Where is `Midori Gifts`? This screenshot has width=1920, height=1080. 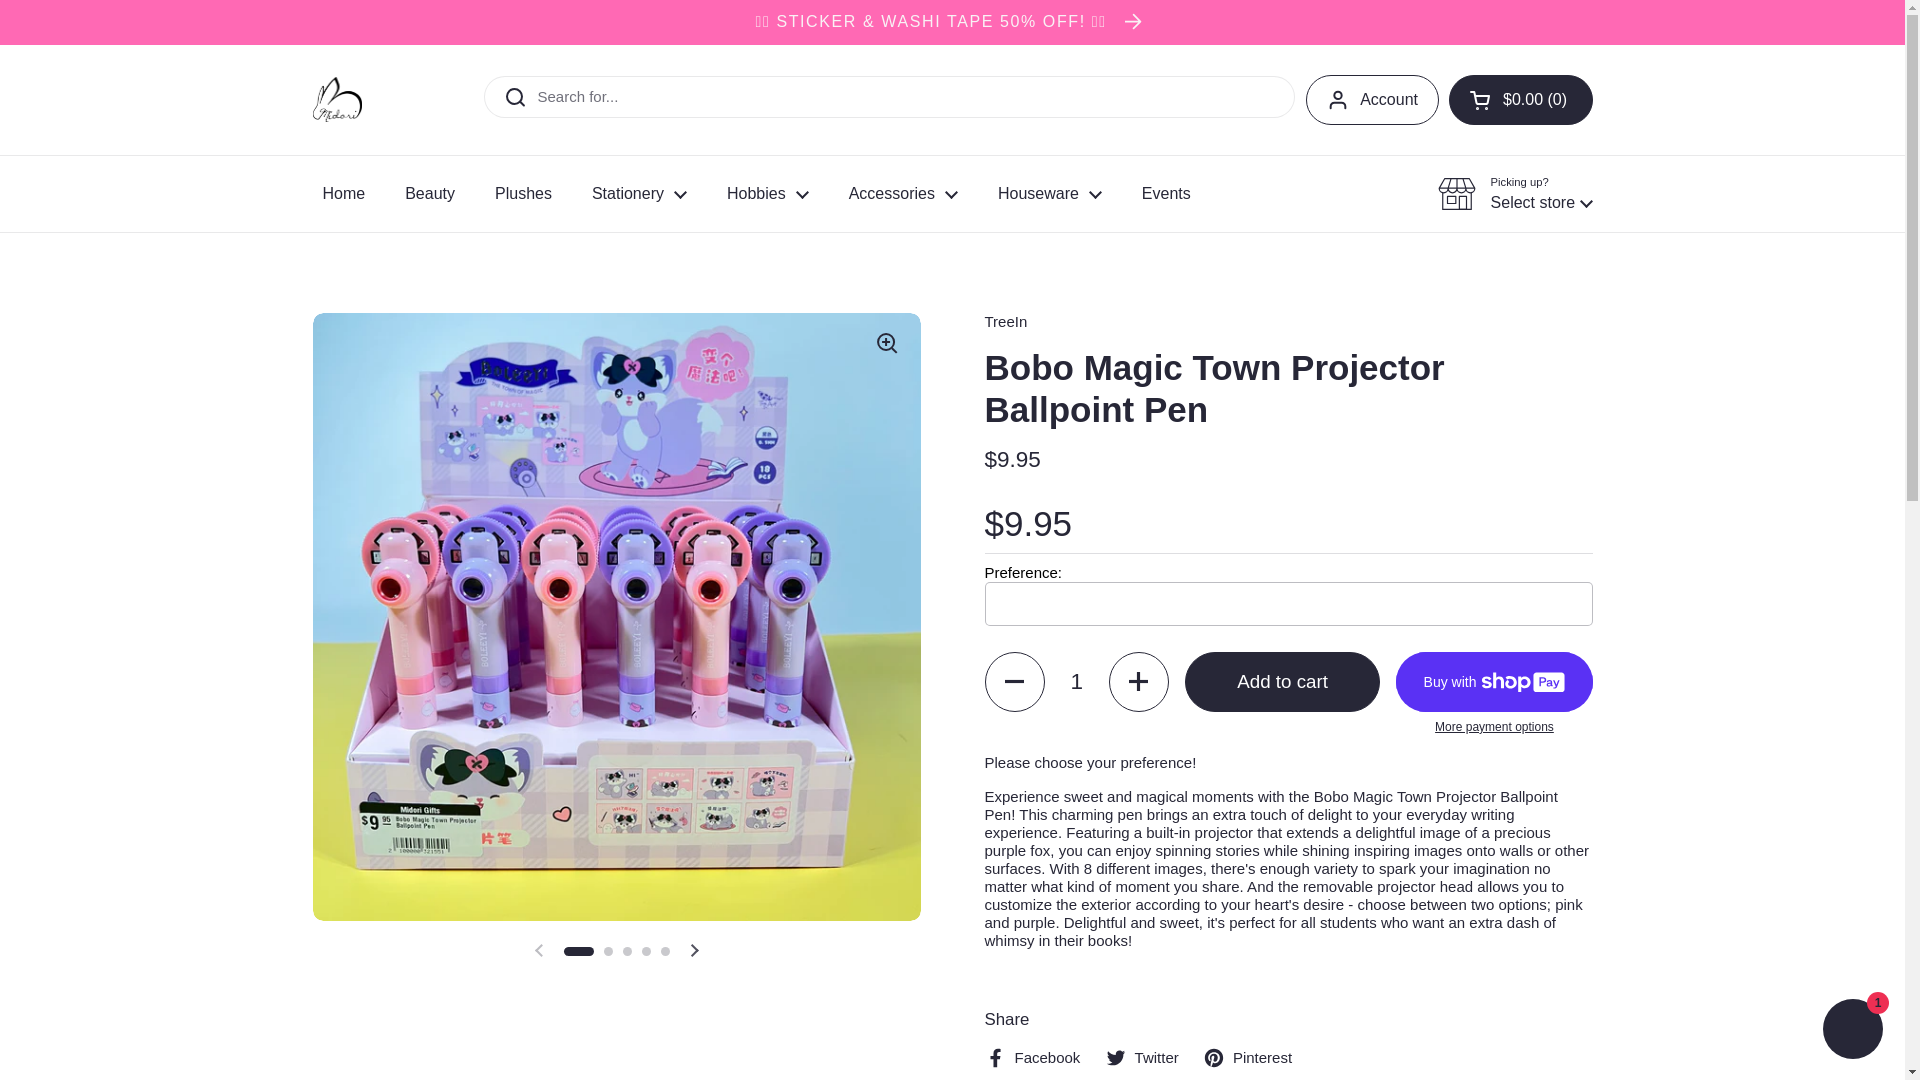 Midori Gifts is located at coordinates (336, 99).